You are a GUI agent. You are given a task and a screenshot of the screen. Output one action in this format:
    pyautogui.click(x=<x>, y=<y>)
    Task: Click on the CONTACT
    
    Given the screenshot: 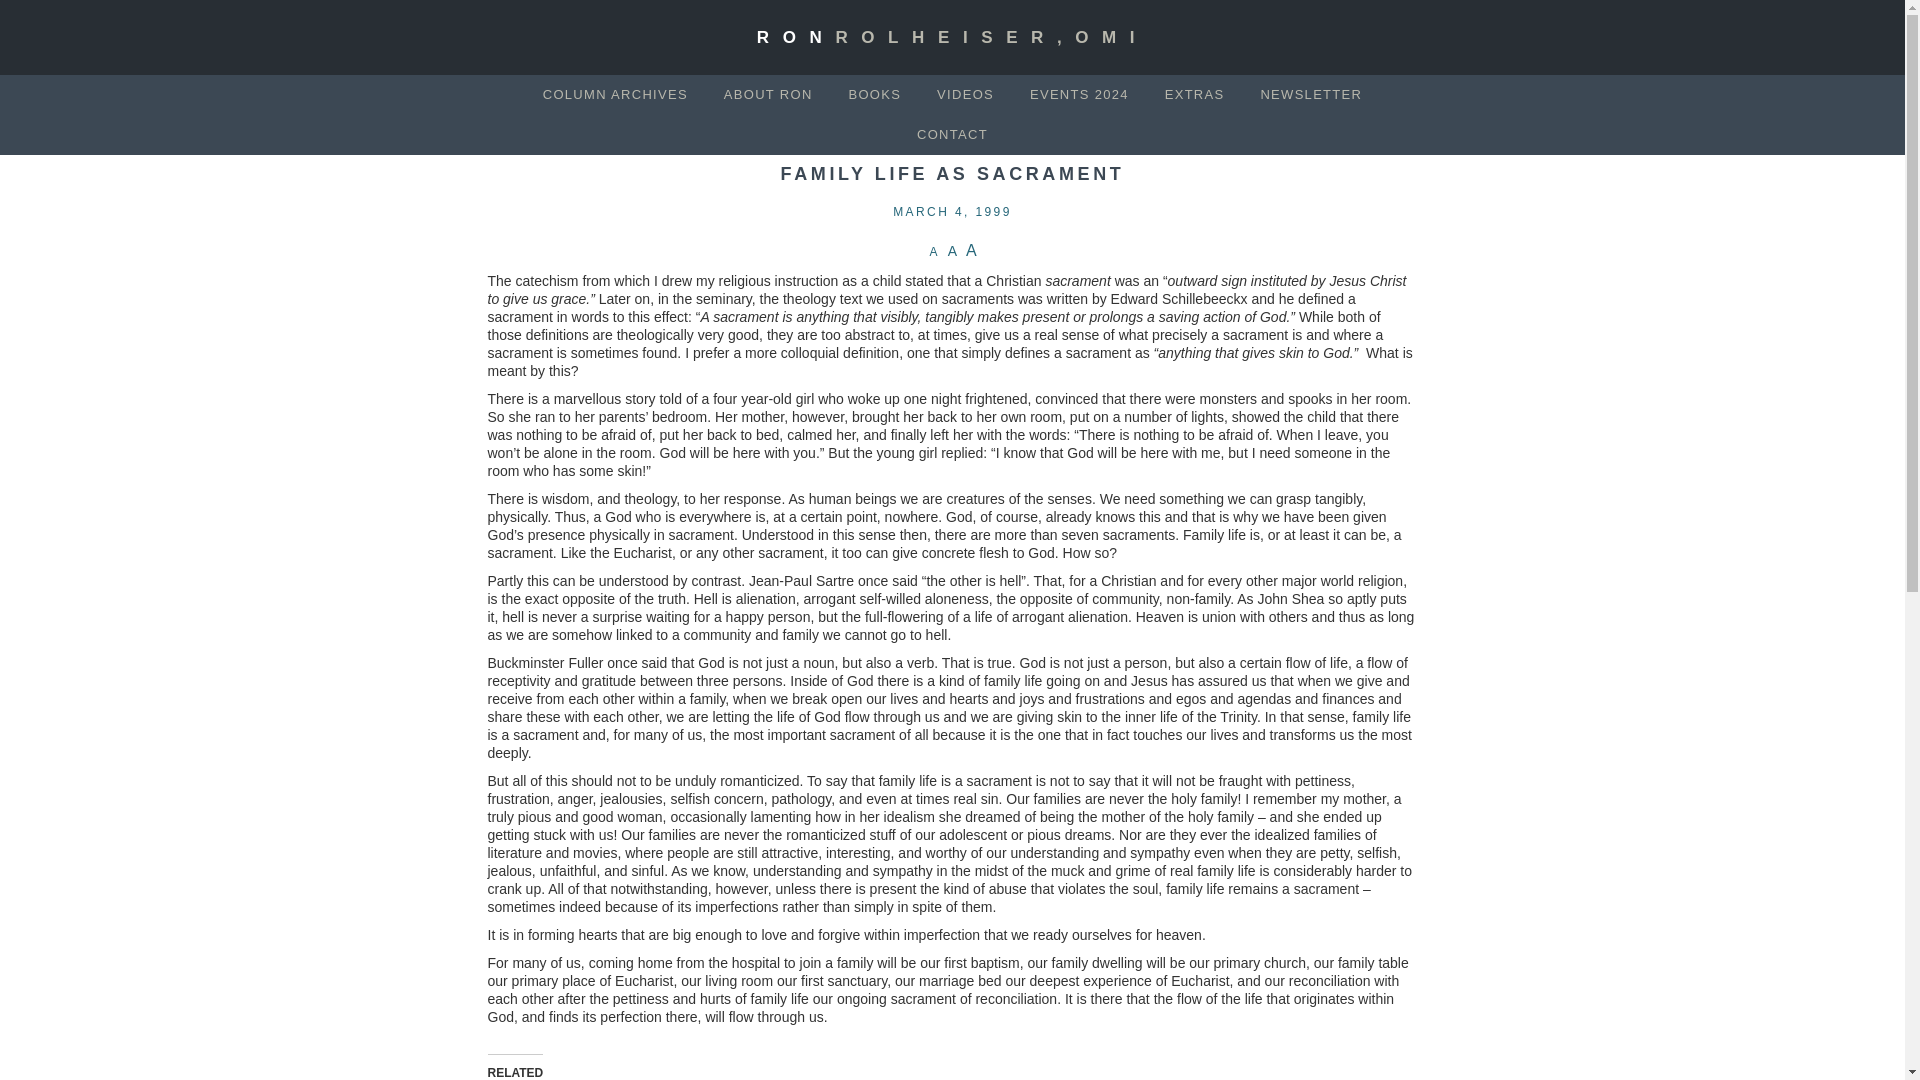 What is the action you would take?
    pyautogui.click(x=952, y=134)
    